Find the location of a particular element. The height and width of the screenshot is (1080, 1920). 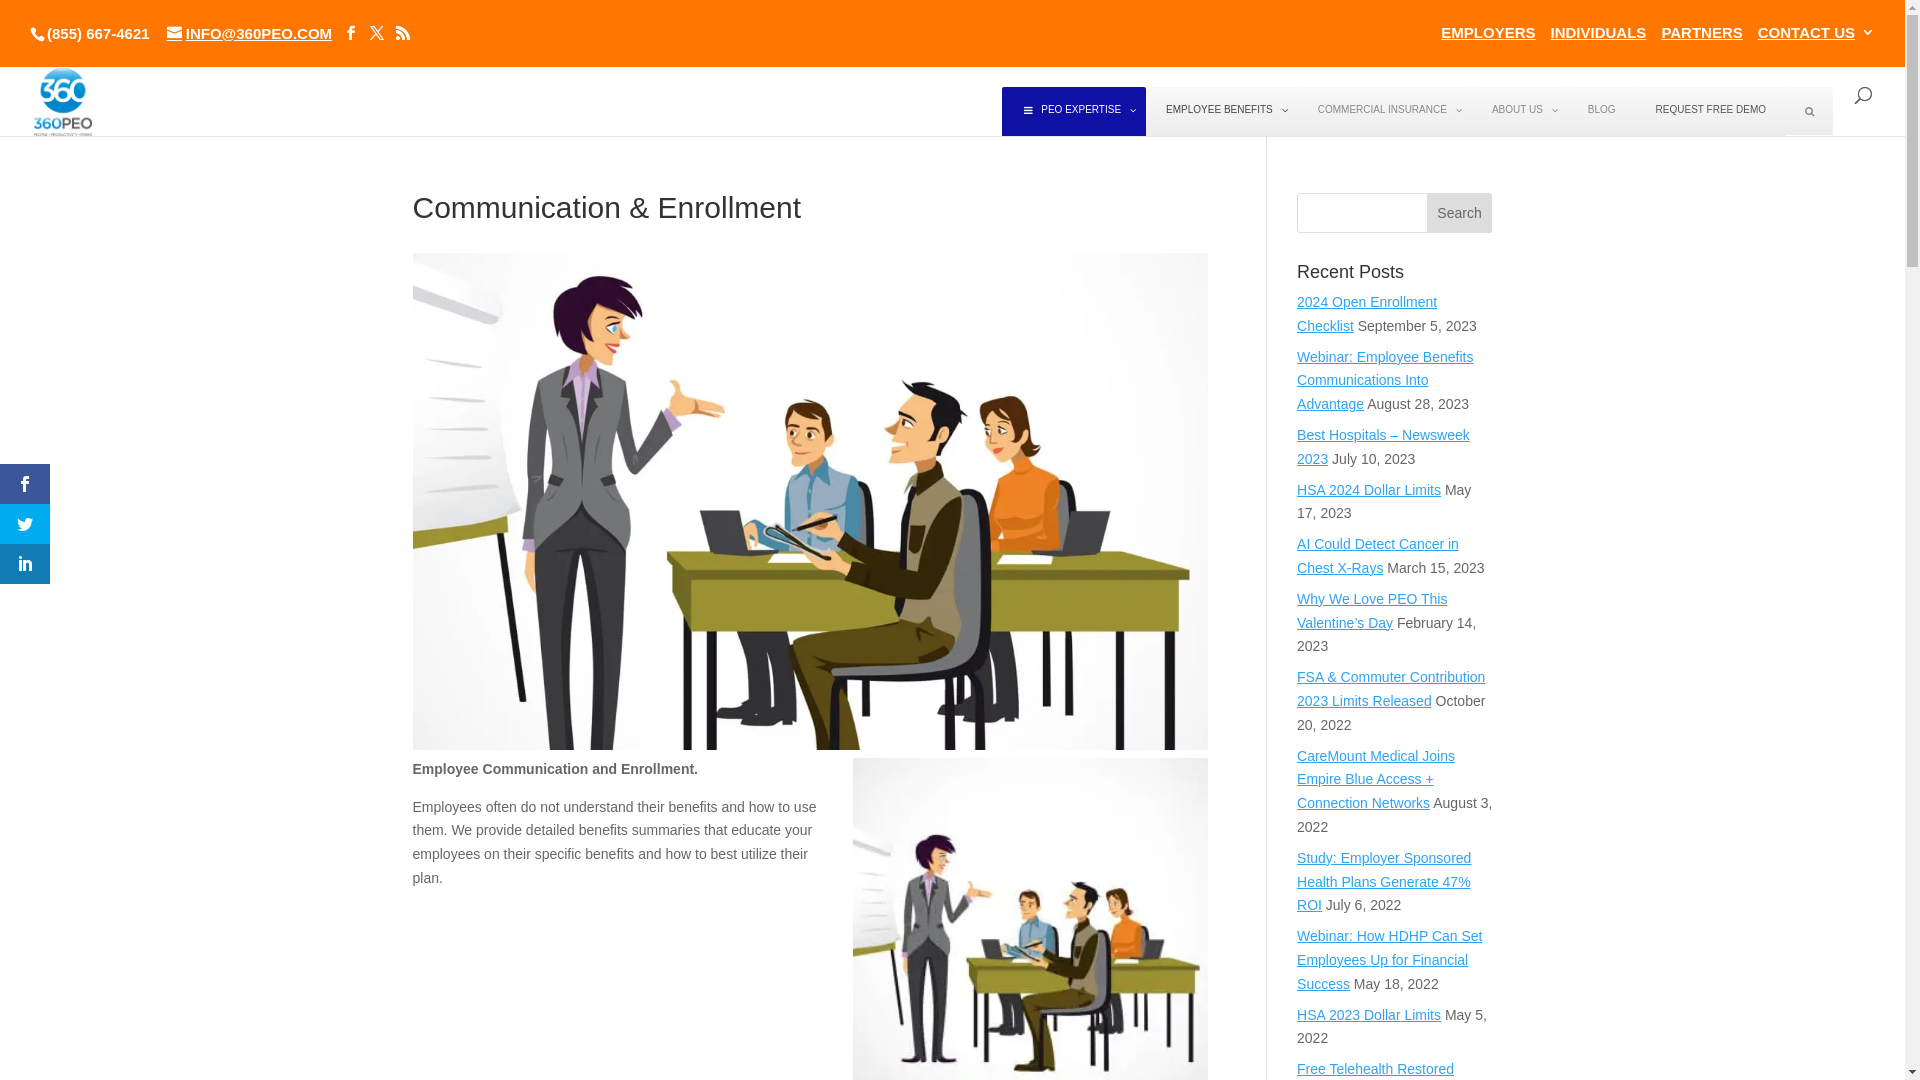

2024 Open Enrollment Checklist is located at coordinates (1367, 314).